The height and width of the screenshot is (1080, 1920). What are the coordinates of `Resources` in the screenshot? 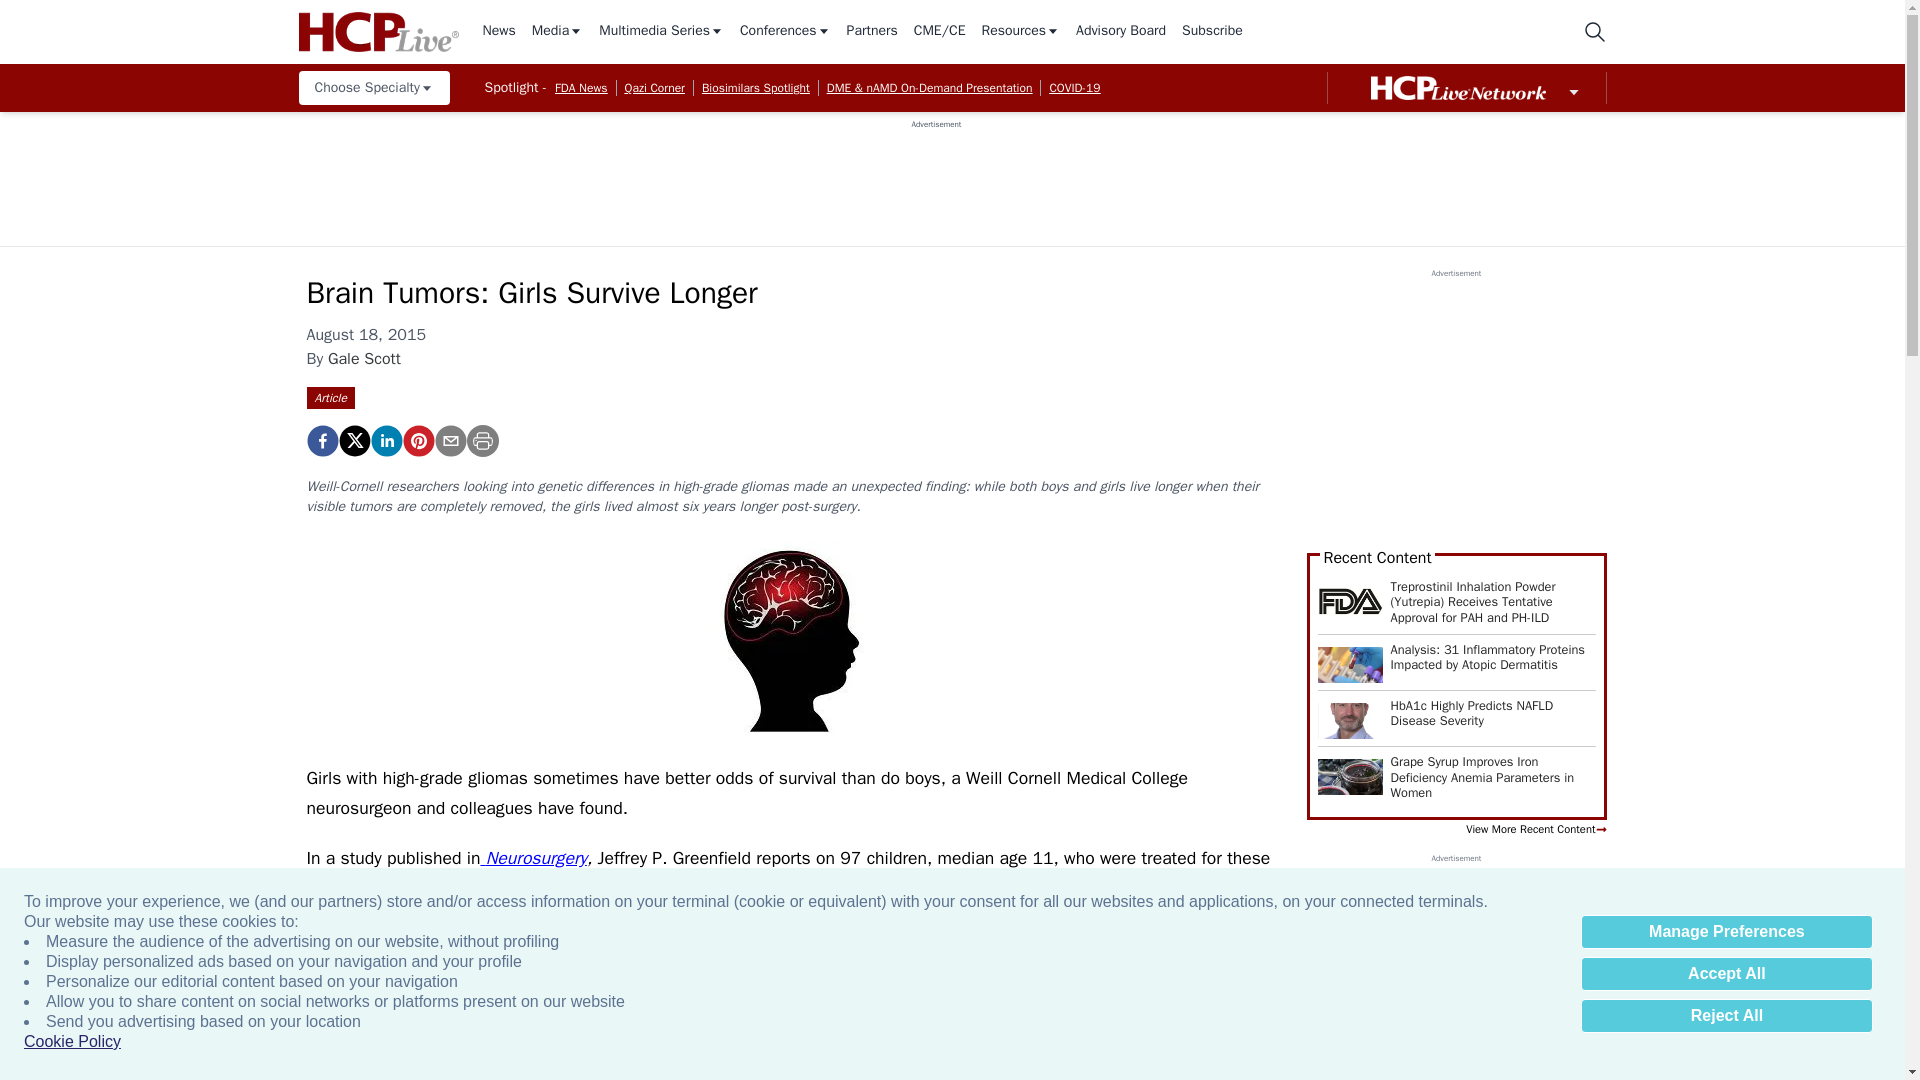 It's located at (1020, 32).